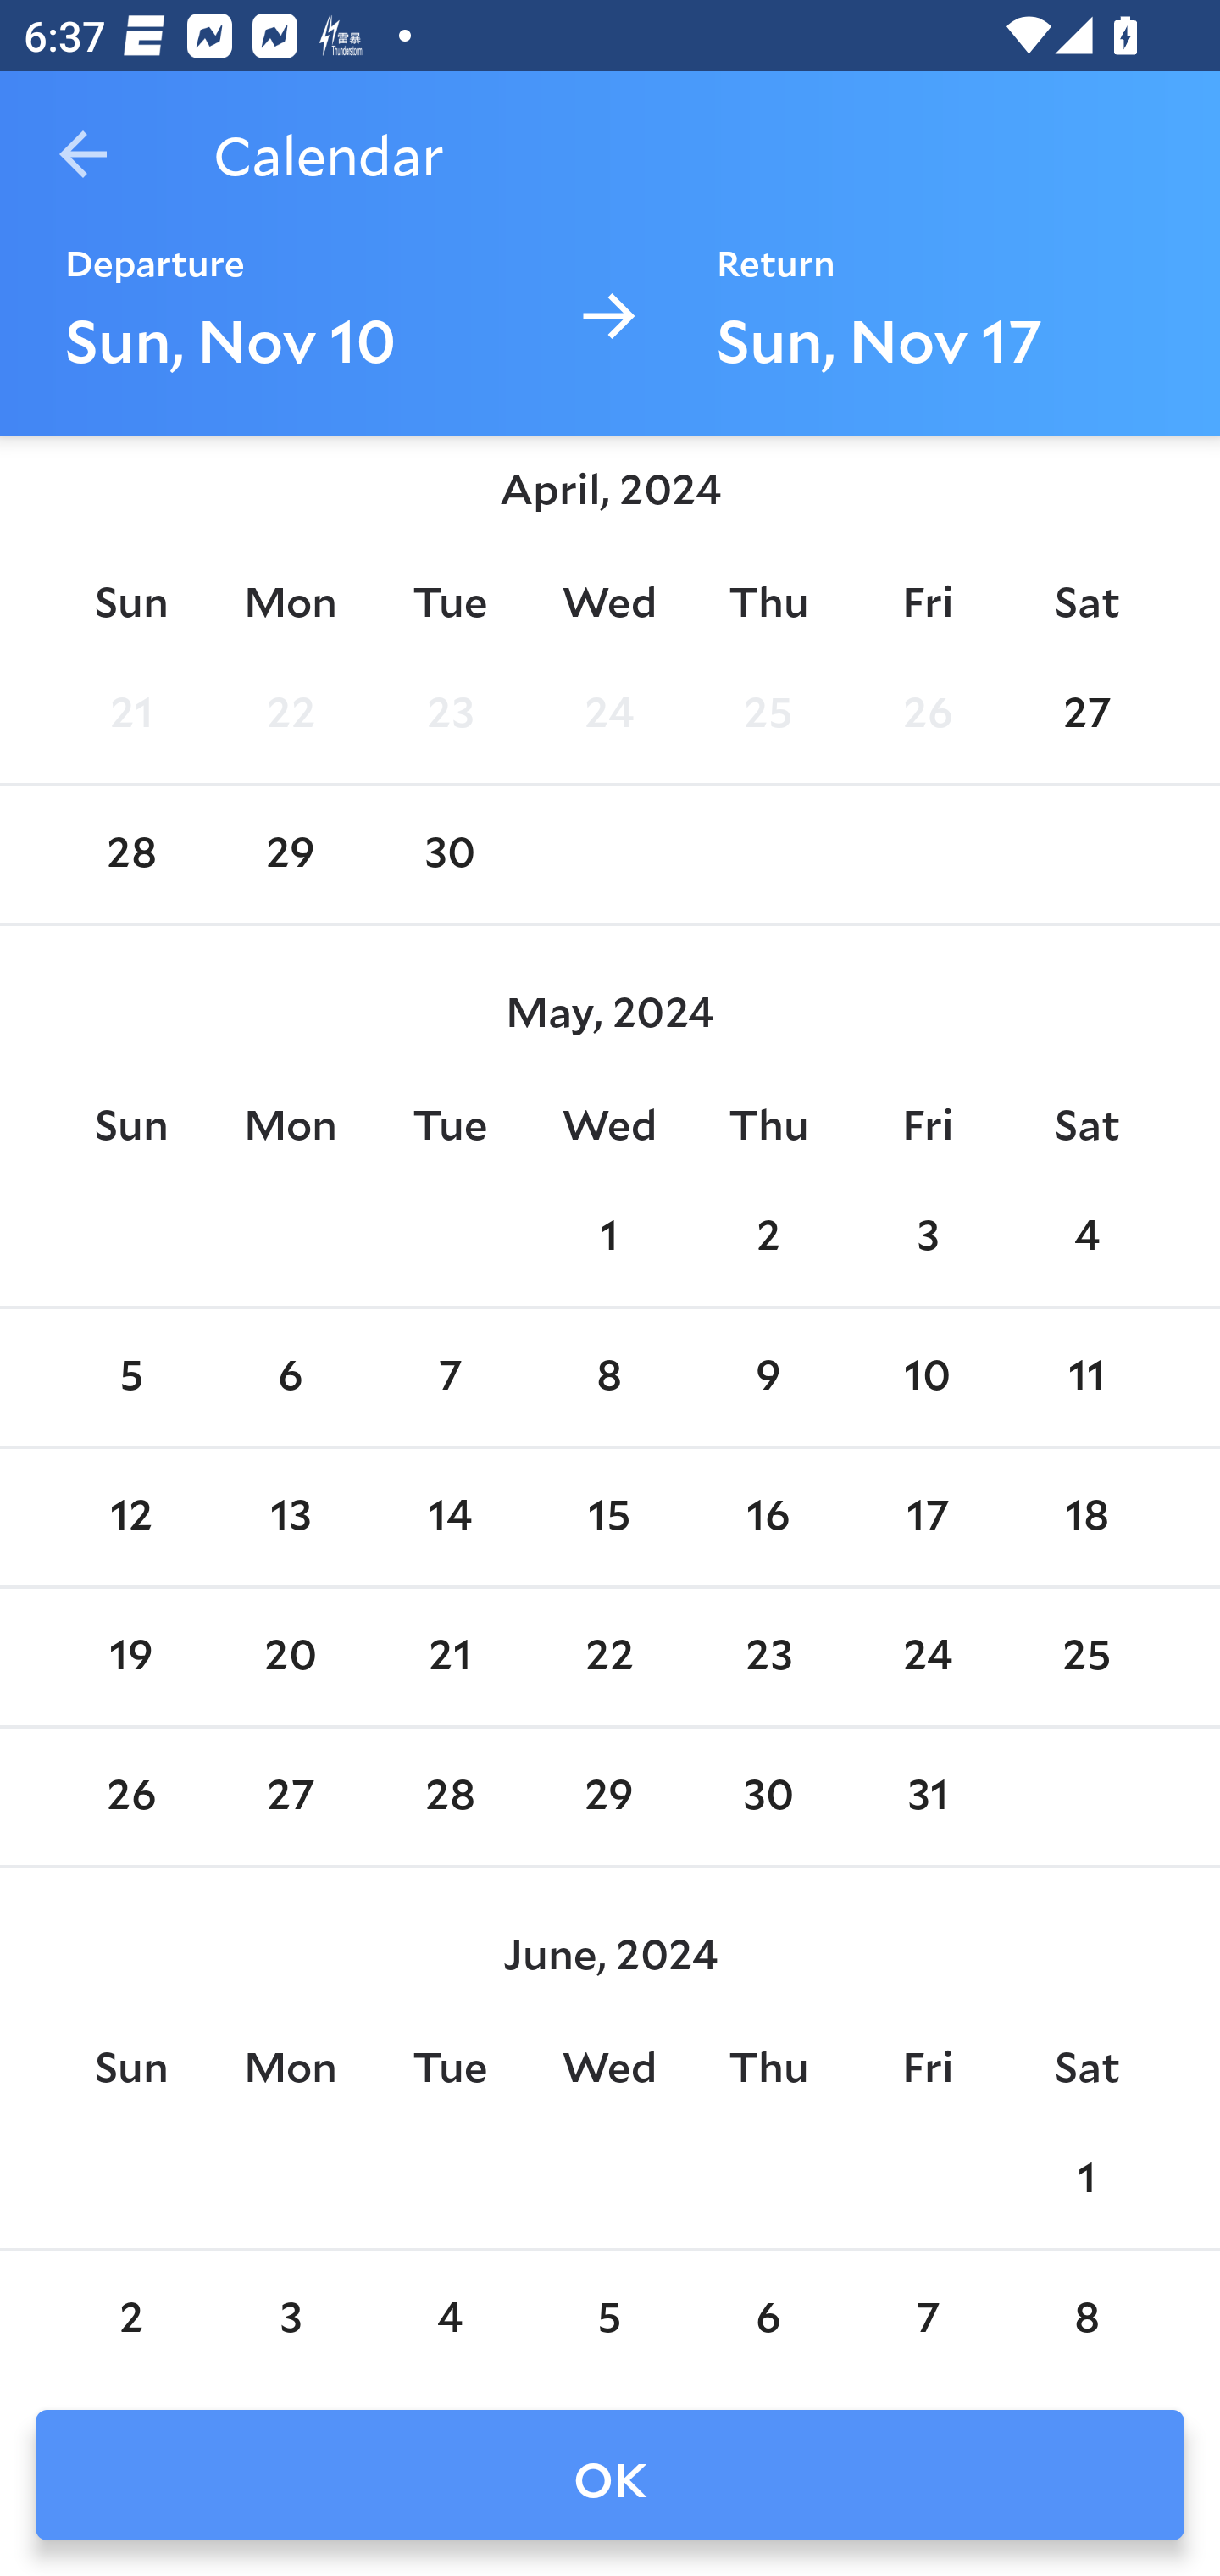  What do you see at coordinates (130, 1378) in the screenshot?
I see `5` at bounding box center [130, 1378].